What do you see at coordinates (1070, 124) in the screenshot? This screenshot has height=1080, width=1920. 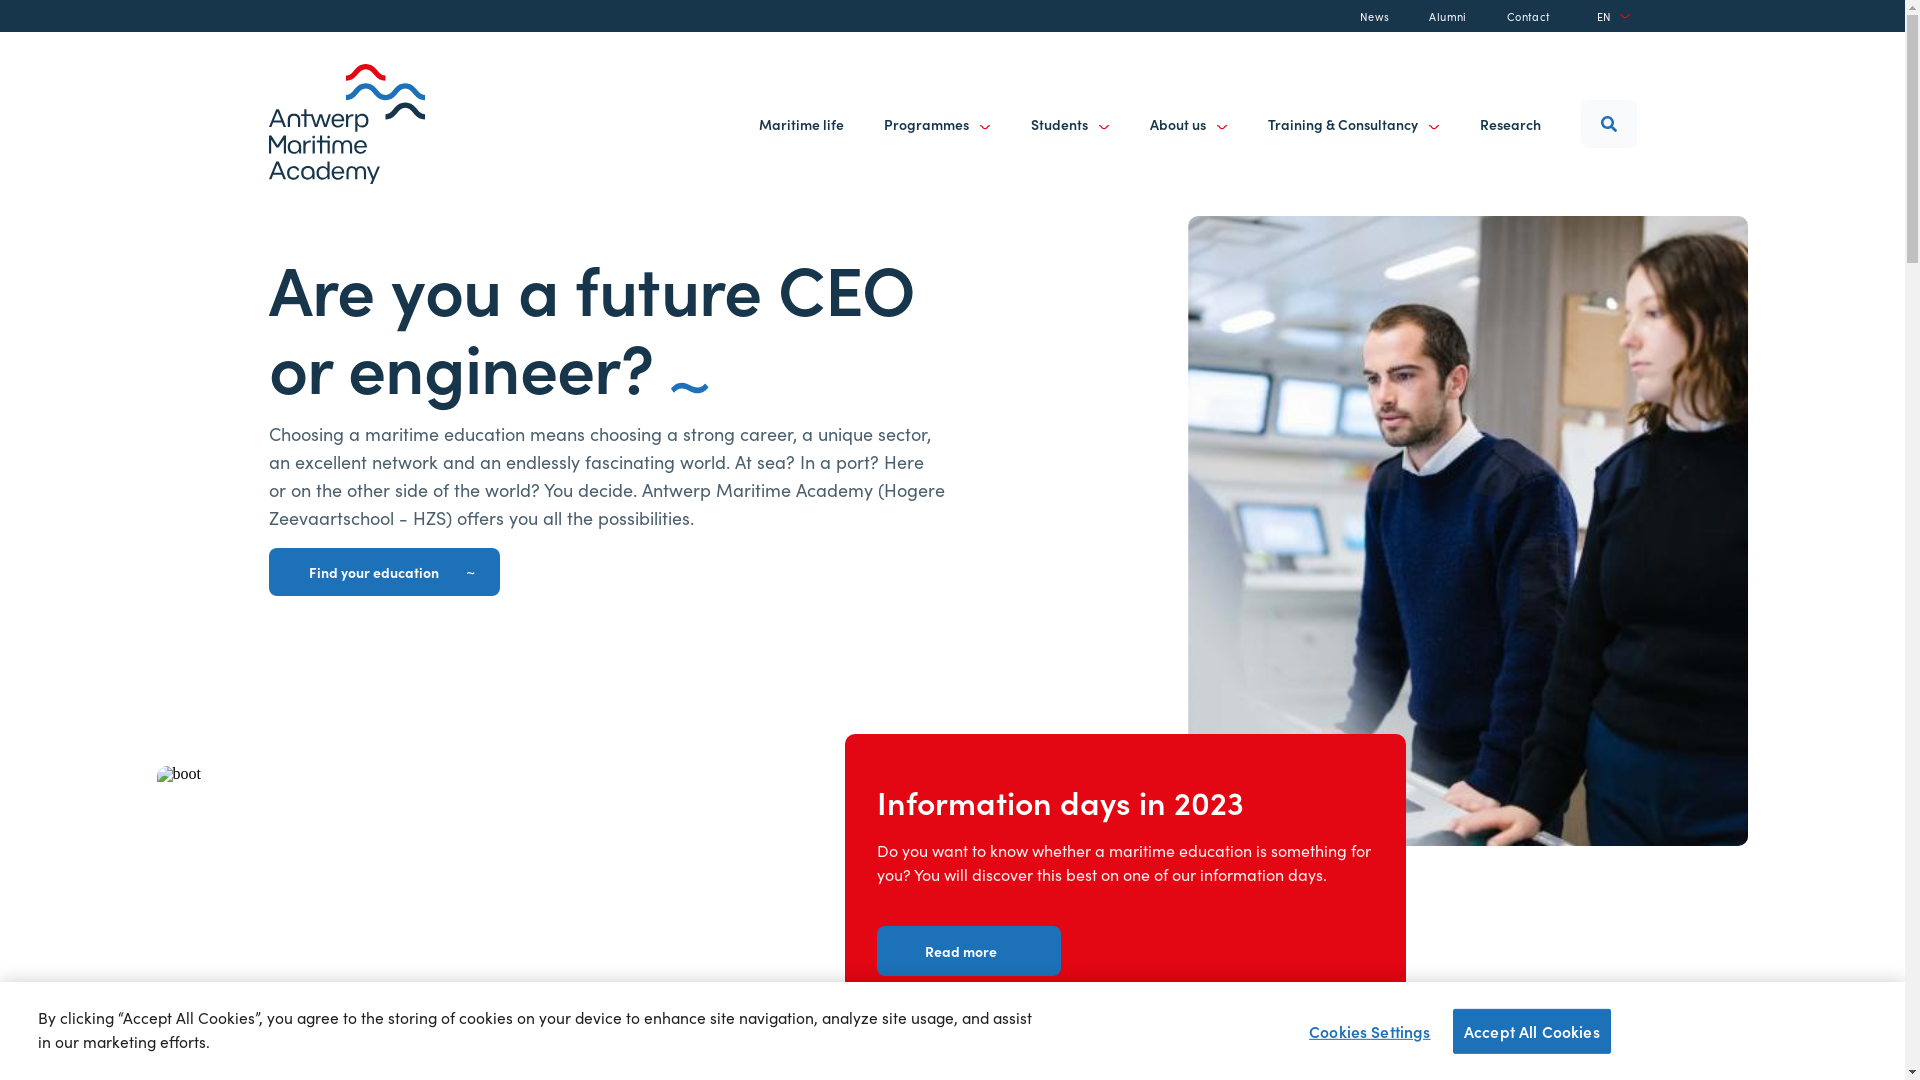 I see `Students` at bounding box center [1070, 124].